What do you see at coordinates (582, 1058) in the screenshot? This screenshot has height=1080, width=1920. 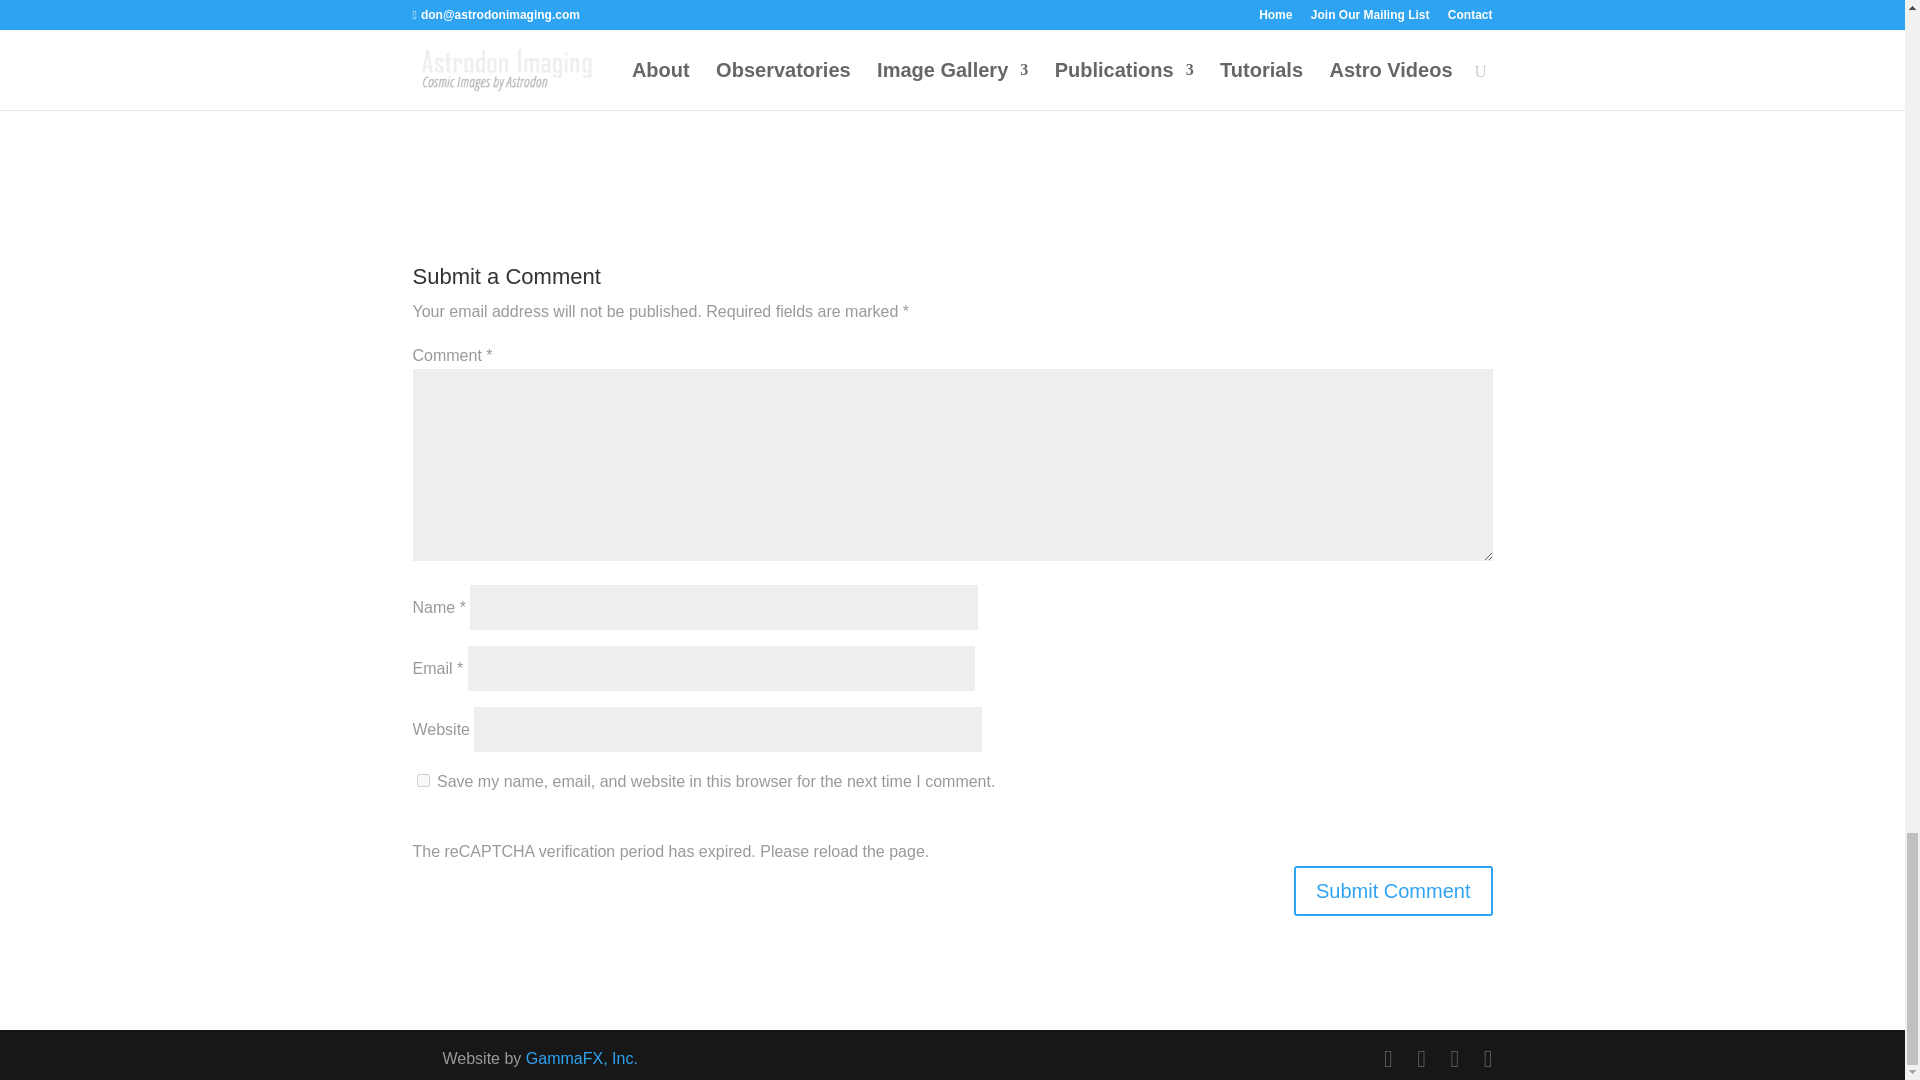 I see `Professional WordPress Design and Development` at bounding box center [582, 1058].